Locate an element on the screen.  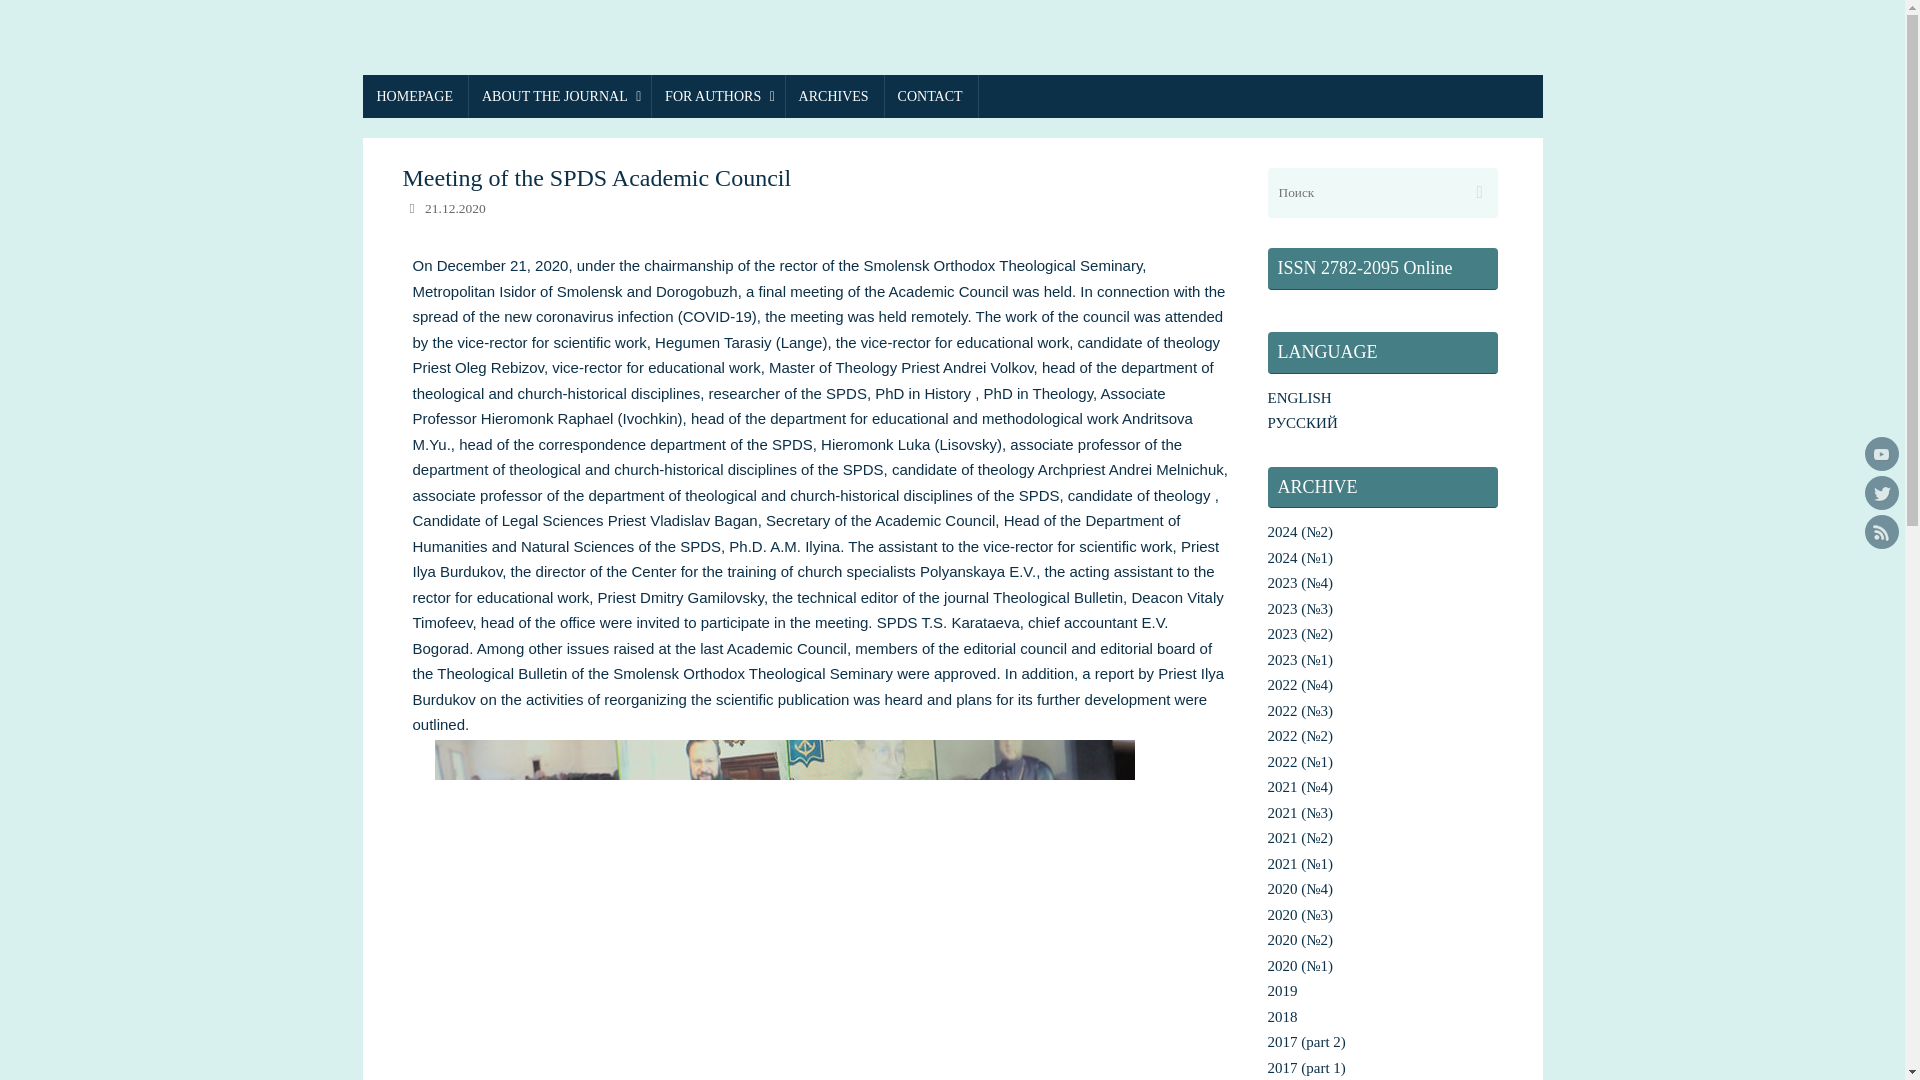
21.12.2020 is located at coordinates (454, 208).